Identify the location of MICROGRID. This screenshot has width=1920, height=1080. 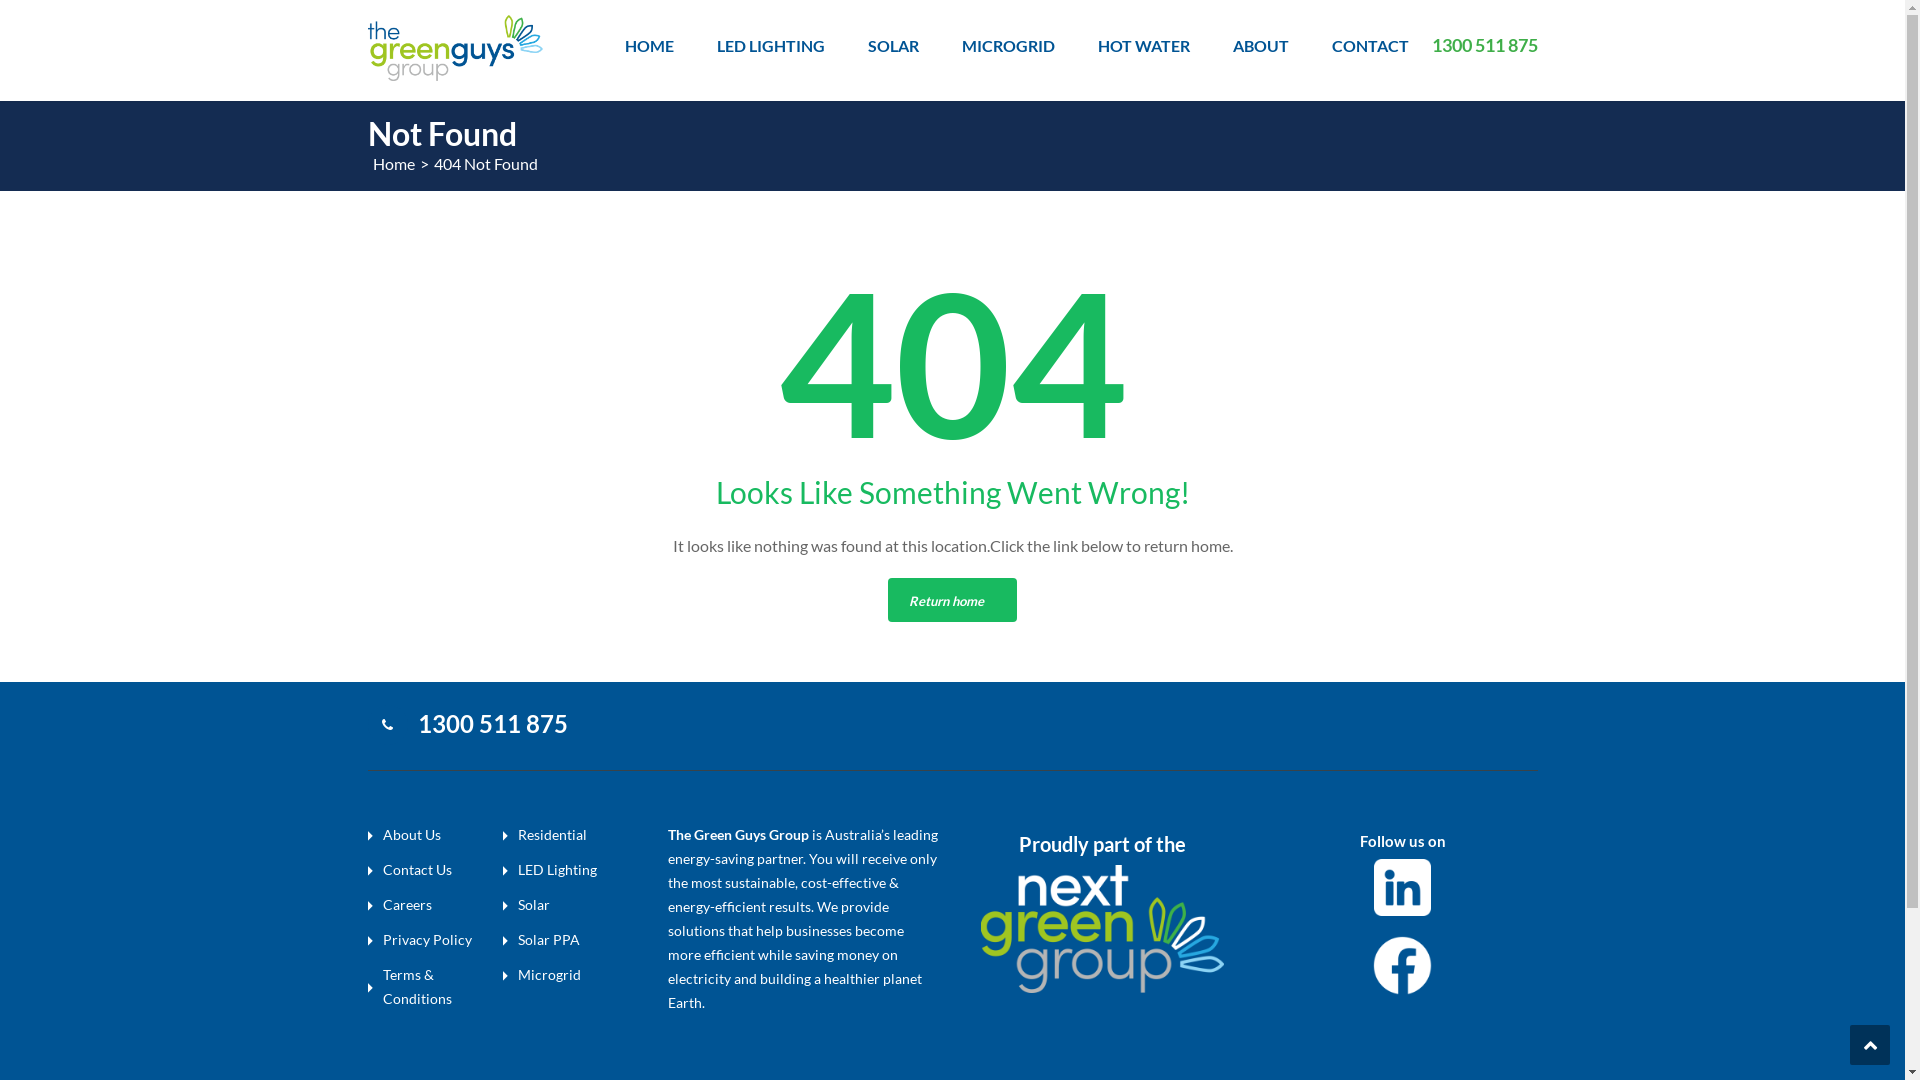
(1008, 46).